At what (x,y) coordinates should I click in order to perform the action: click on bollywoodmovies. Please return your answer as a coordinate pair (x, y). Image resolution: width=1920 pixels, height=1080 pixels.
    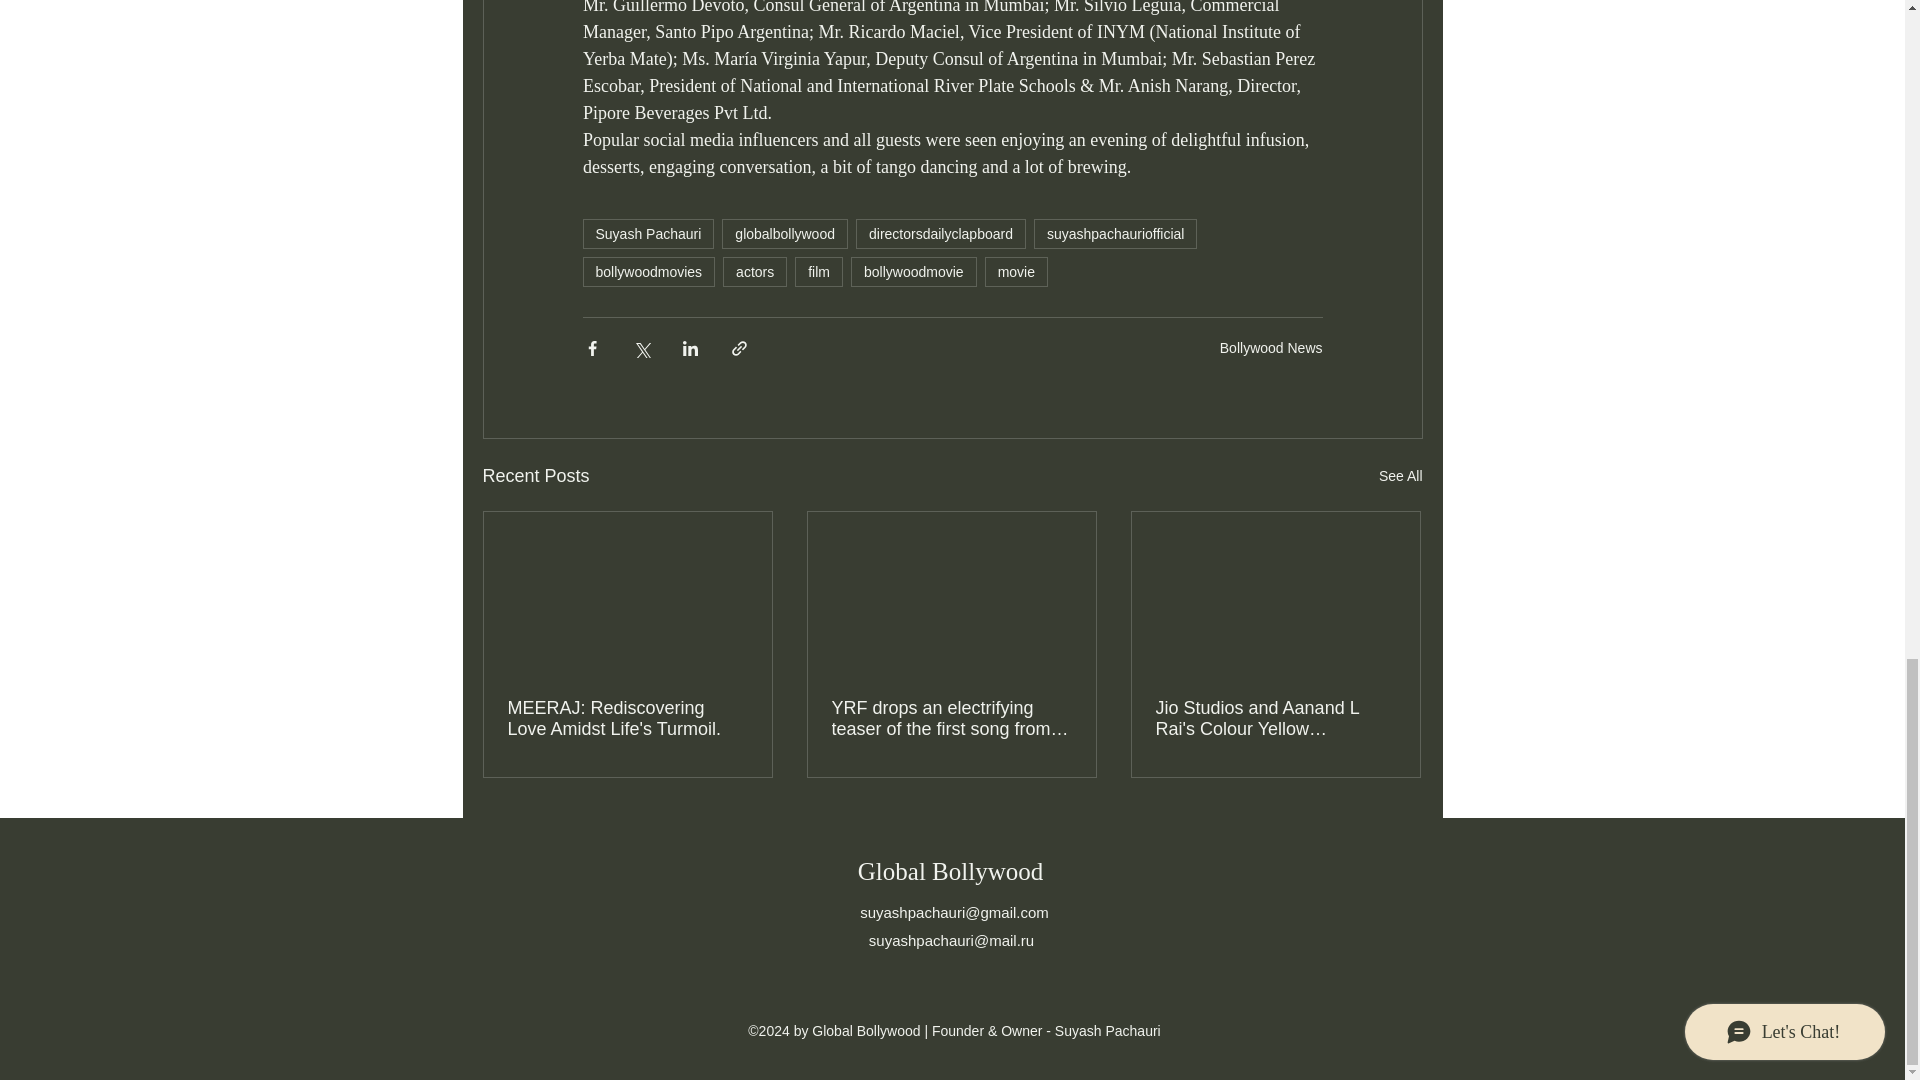
    Looking at the image, I should click on (648, 272).